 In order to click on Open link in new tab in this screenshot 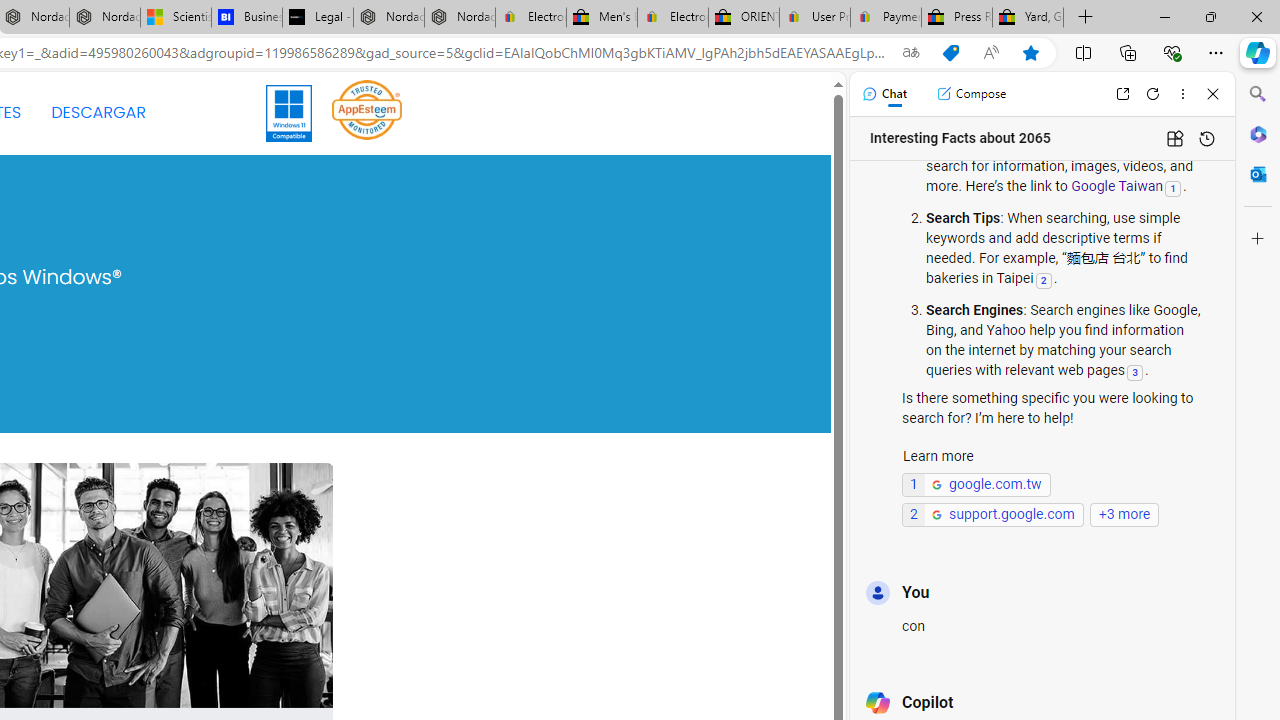, I will do `click(1122, 94)`.